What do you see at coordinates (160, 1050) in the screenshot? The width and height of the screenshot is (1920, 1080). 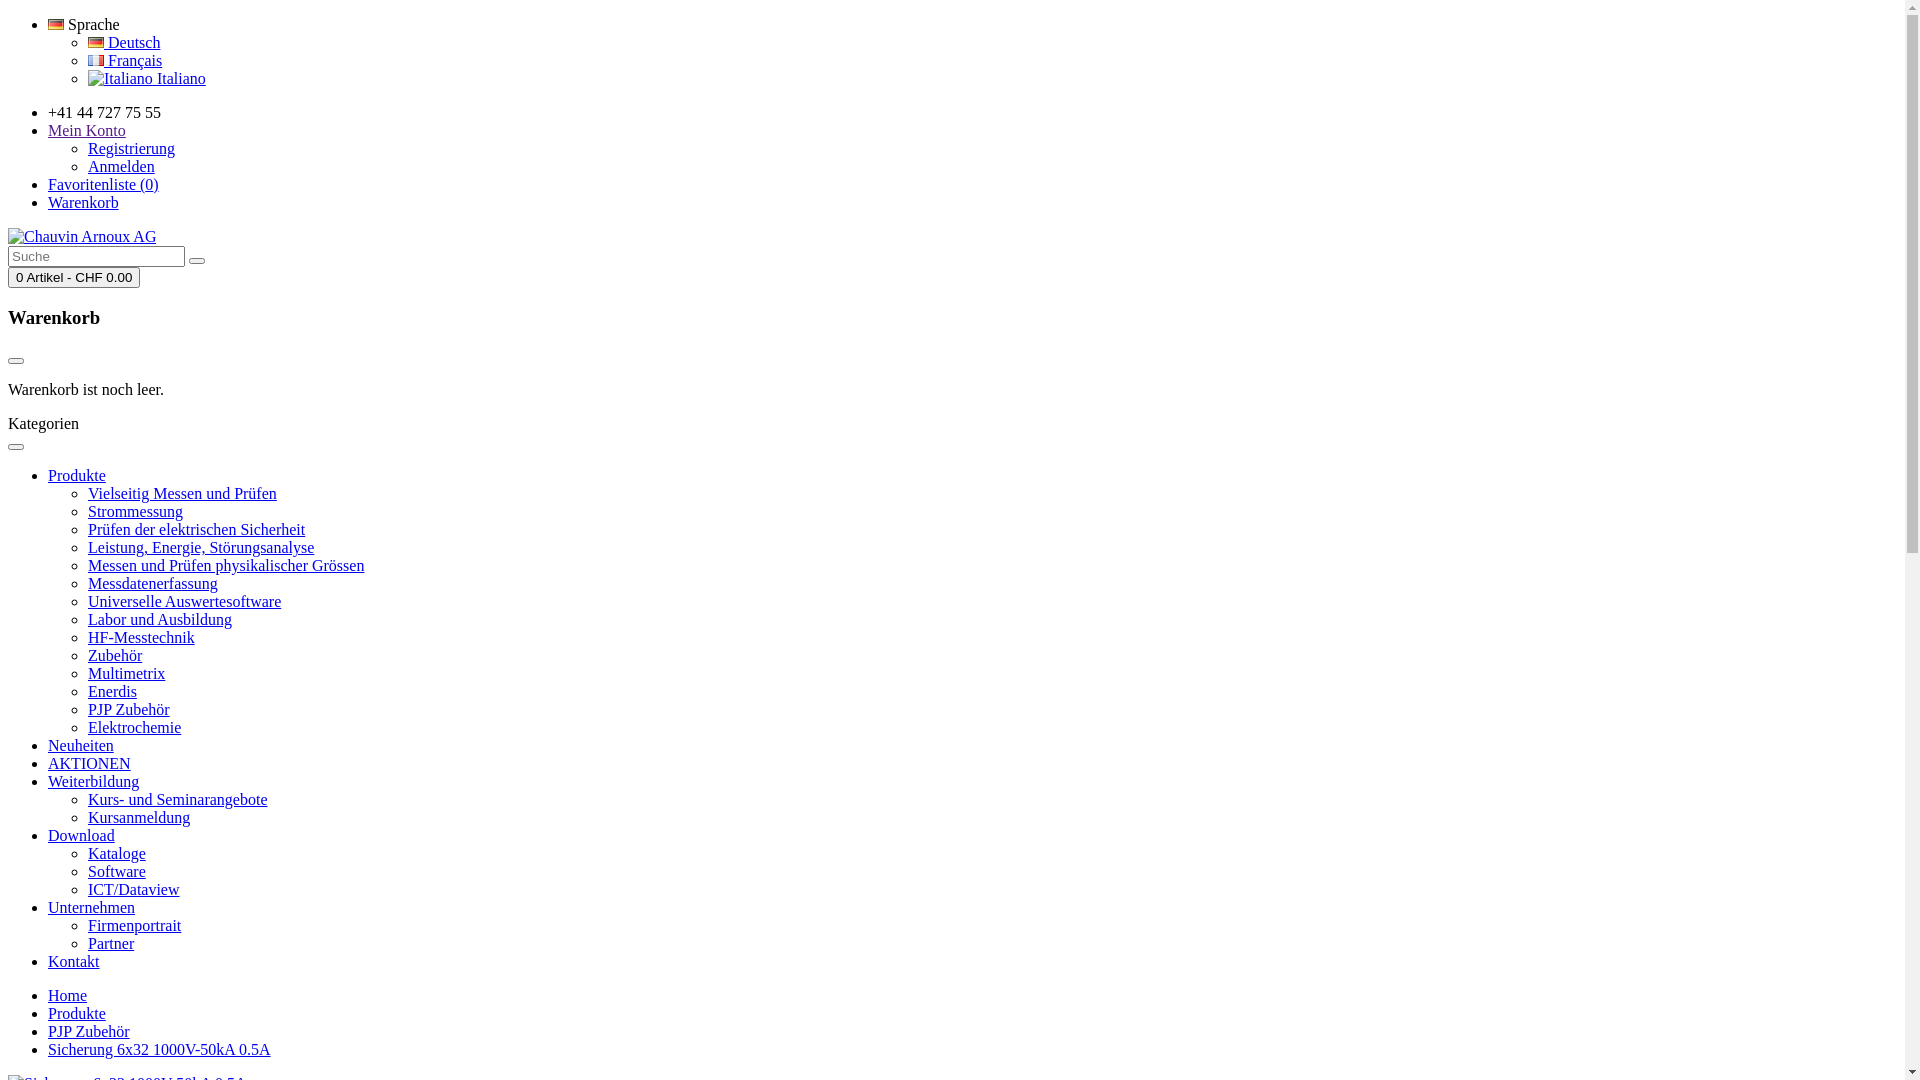 I see `Sicherung 6x32 1000V-50kA 0.5A` at bounding box center [160, 1050].